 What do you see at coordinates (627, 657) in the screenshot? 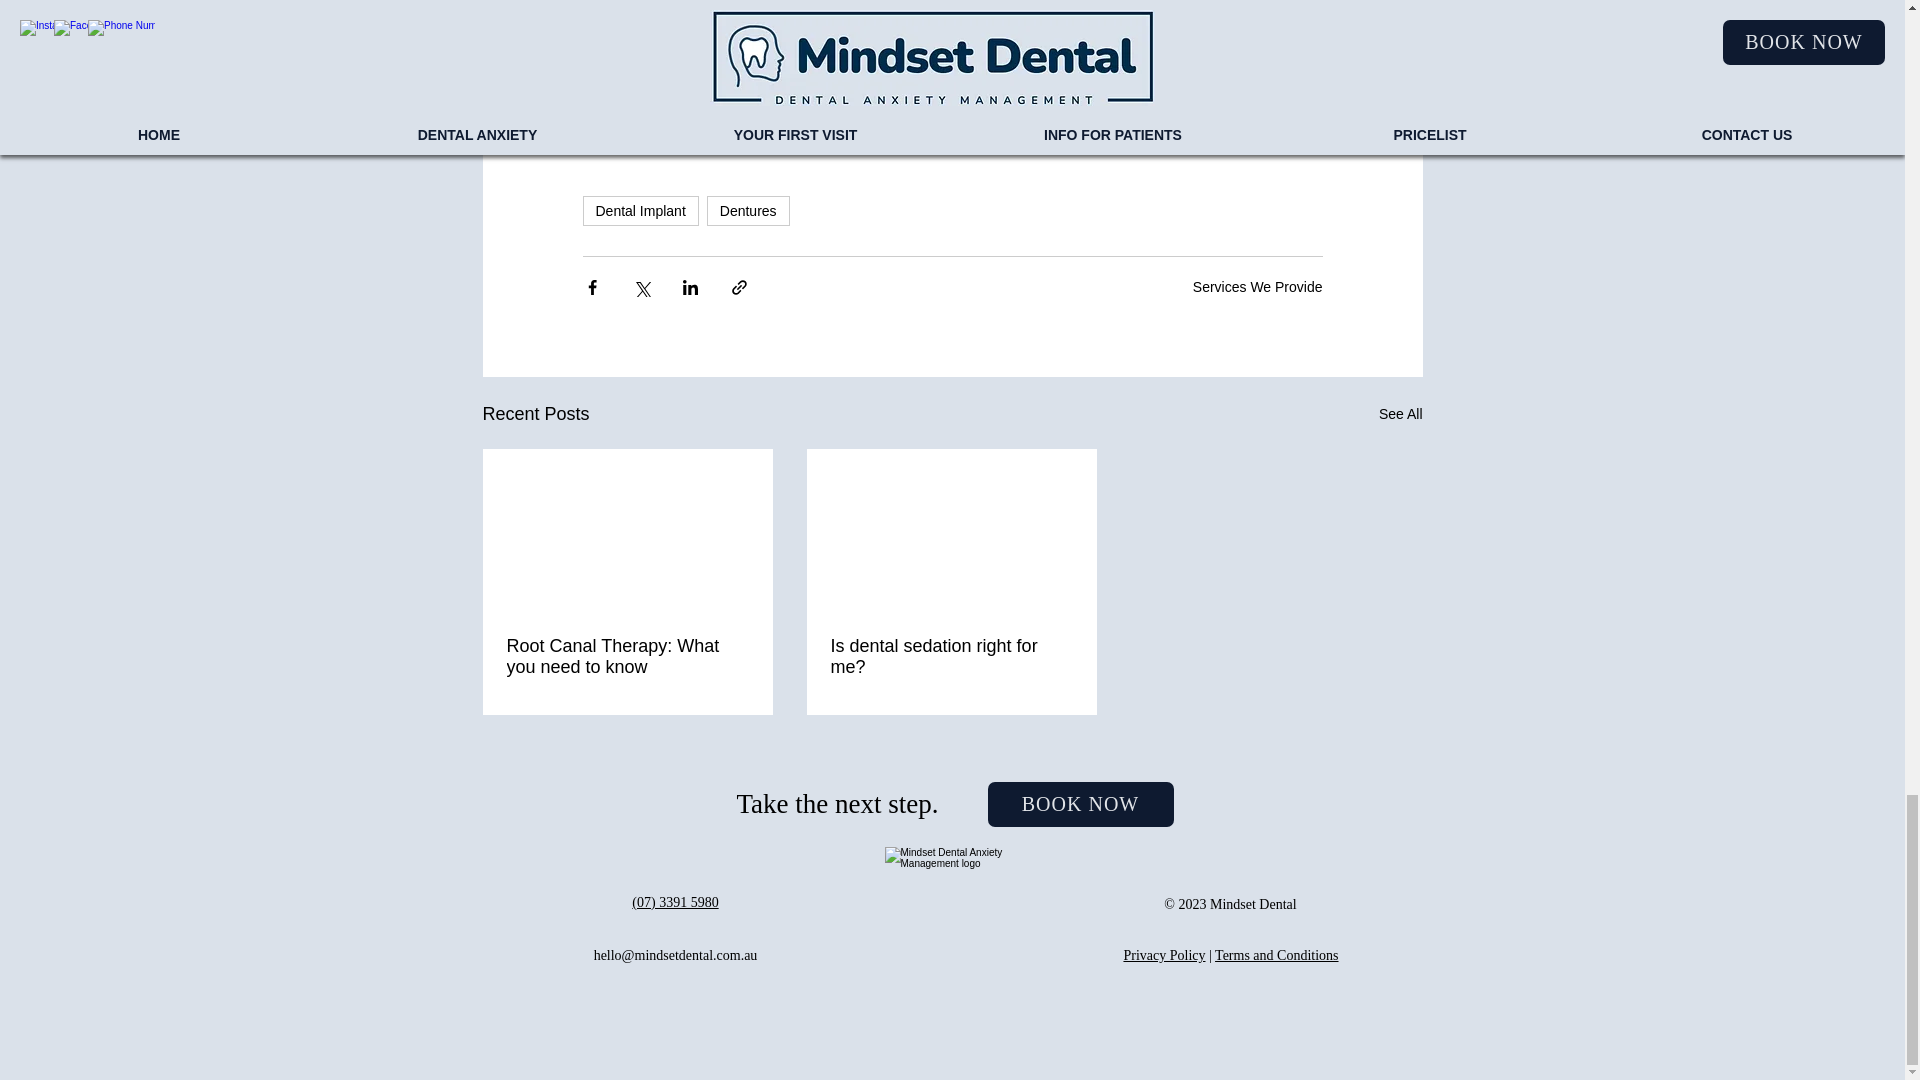
I see `Root Canal Therapy: What you need to know` at bounding box center [627, 657].